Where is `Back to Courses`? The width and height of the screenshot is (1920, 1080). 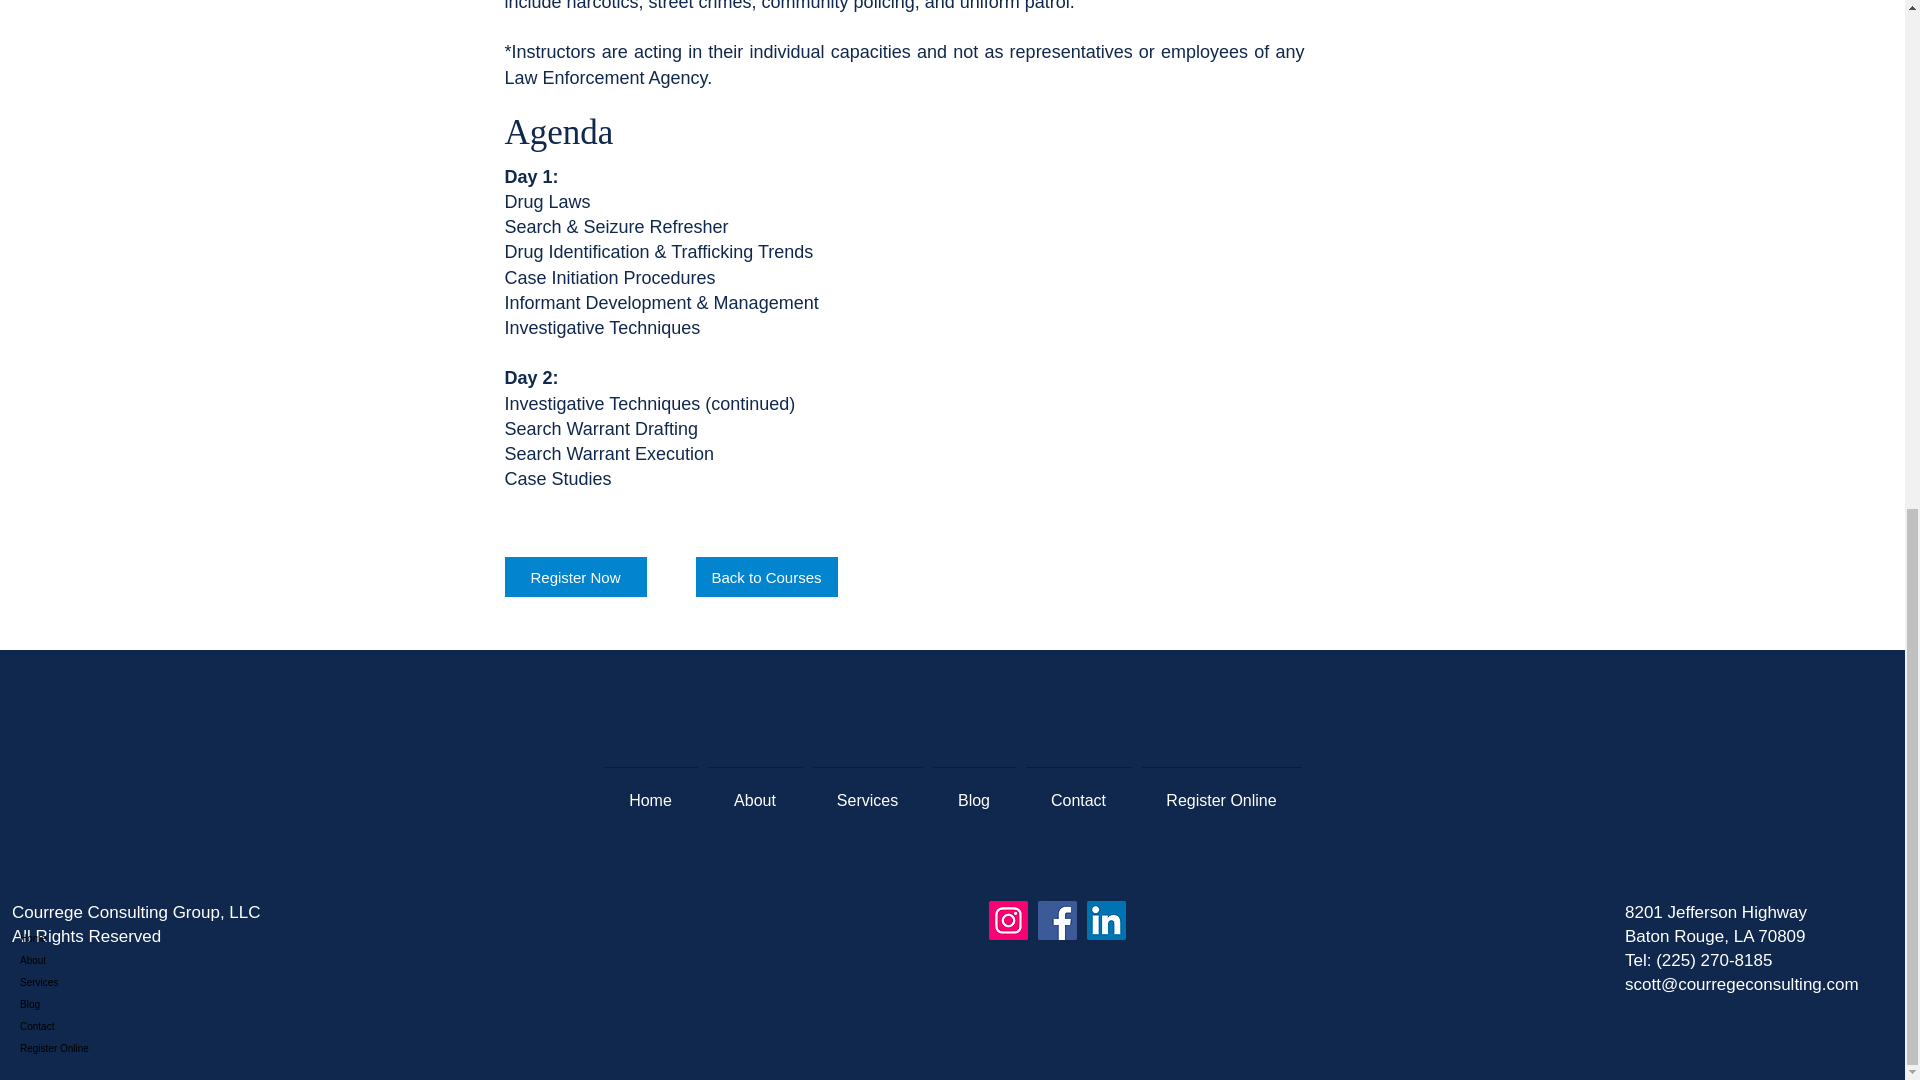 Back to Courses is located at coordinates (766, 577).